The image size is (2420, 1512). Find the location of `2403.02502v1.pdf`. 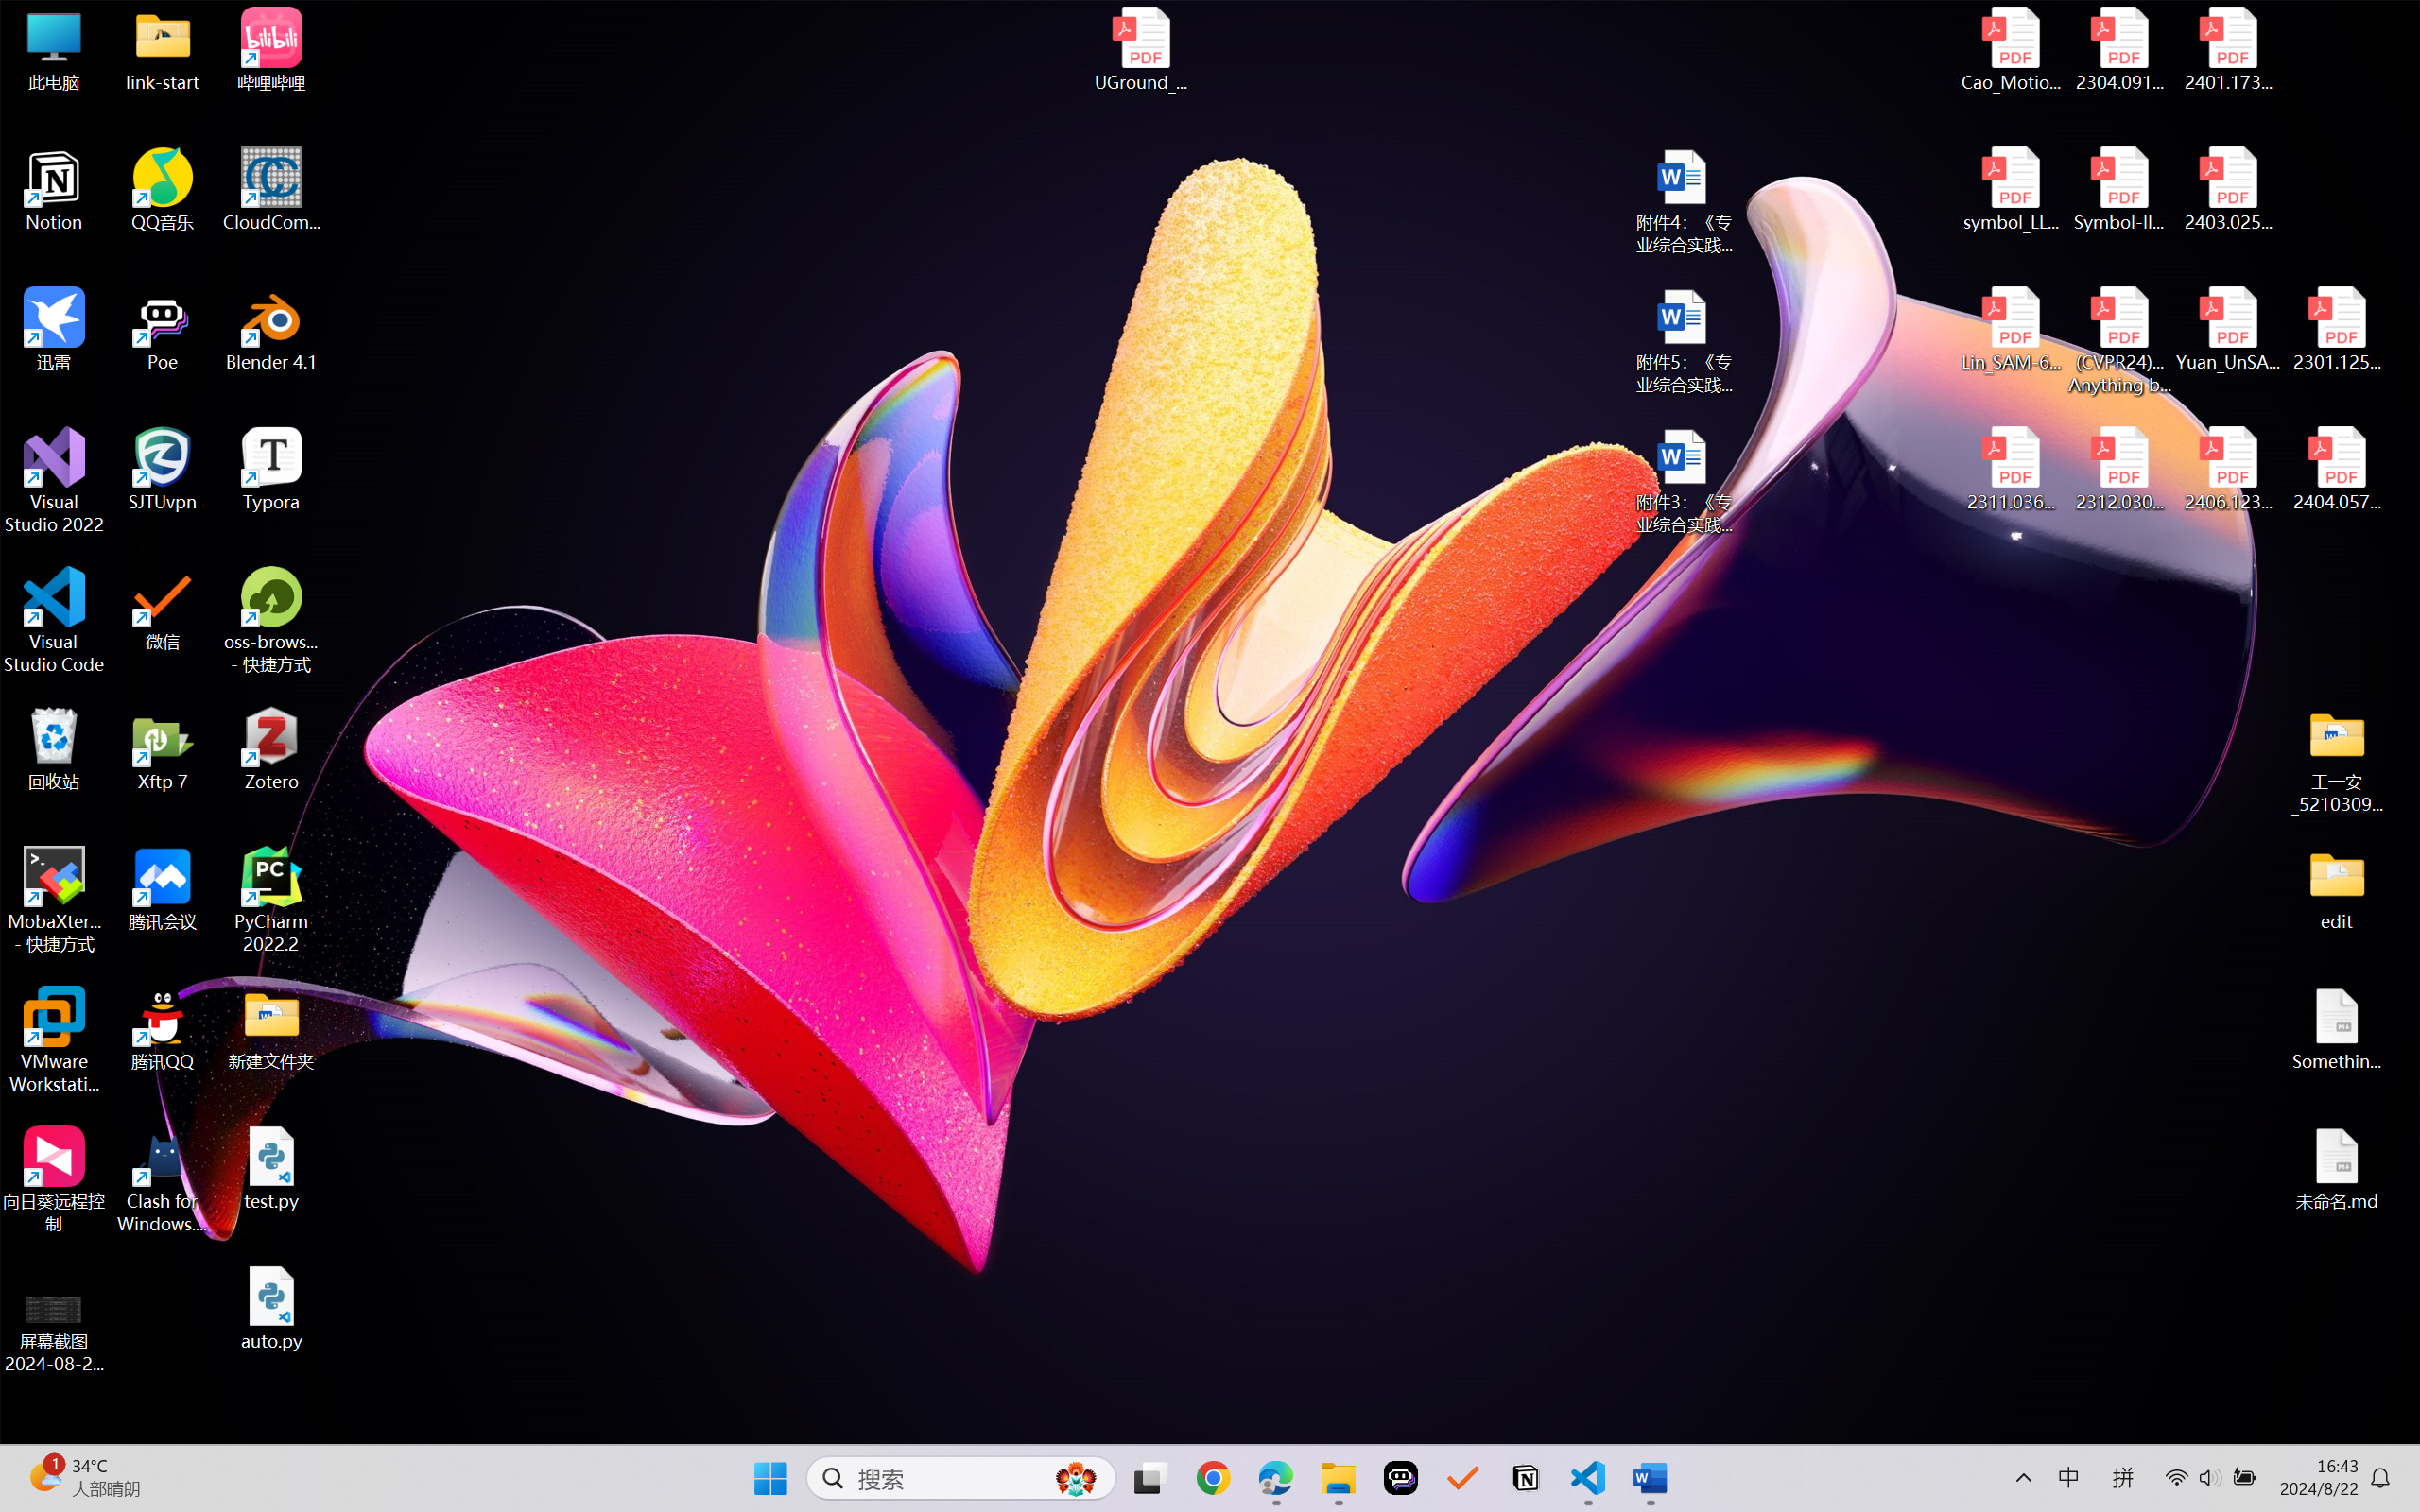

2403.02502v1.pdf is located at coordinates (2227, 190).